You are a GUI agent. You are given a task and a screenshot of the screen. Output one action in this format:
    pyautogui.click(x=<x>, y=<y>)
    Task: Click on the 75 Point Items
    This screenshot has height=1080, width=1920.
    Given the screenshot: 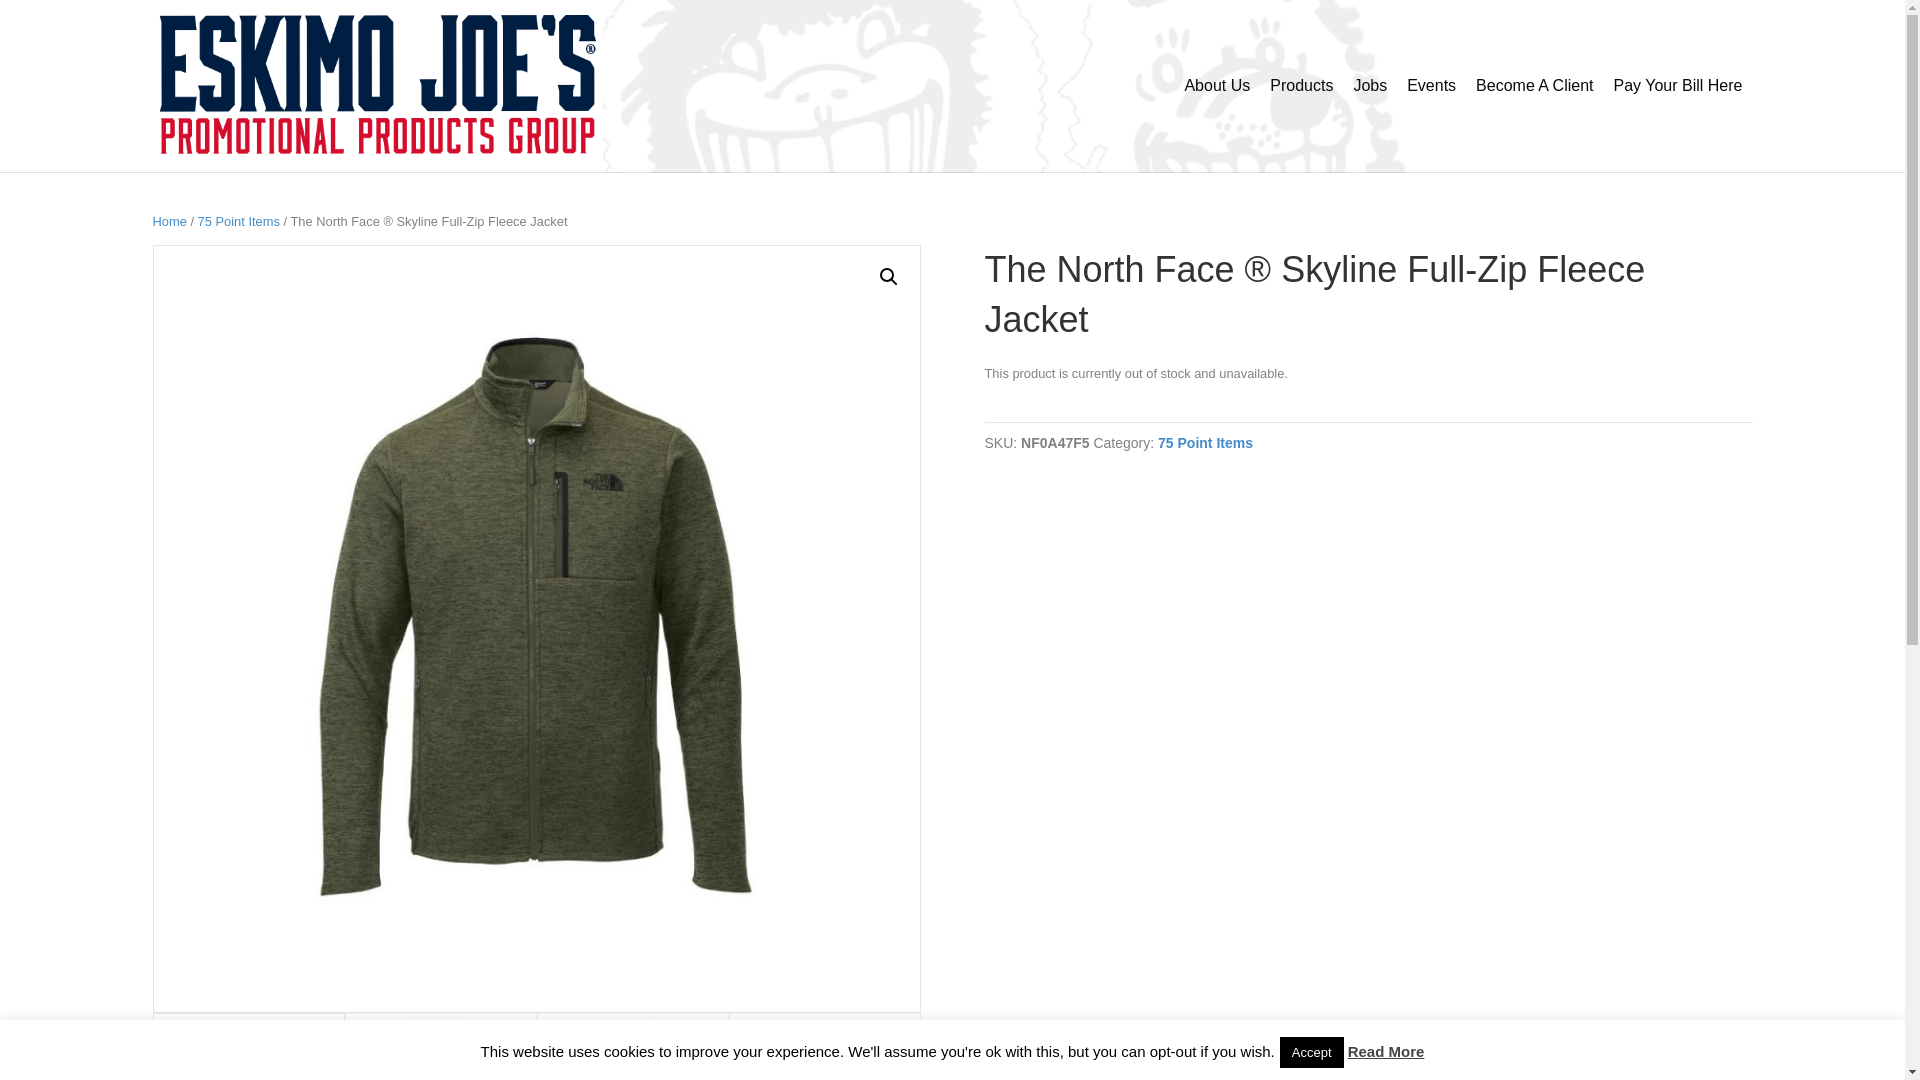 What is the action you would take?
    pyautogui.click(x=1205, y=443)
    